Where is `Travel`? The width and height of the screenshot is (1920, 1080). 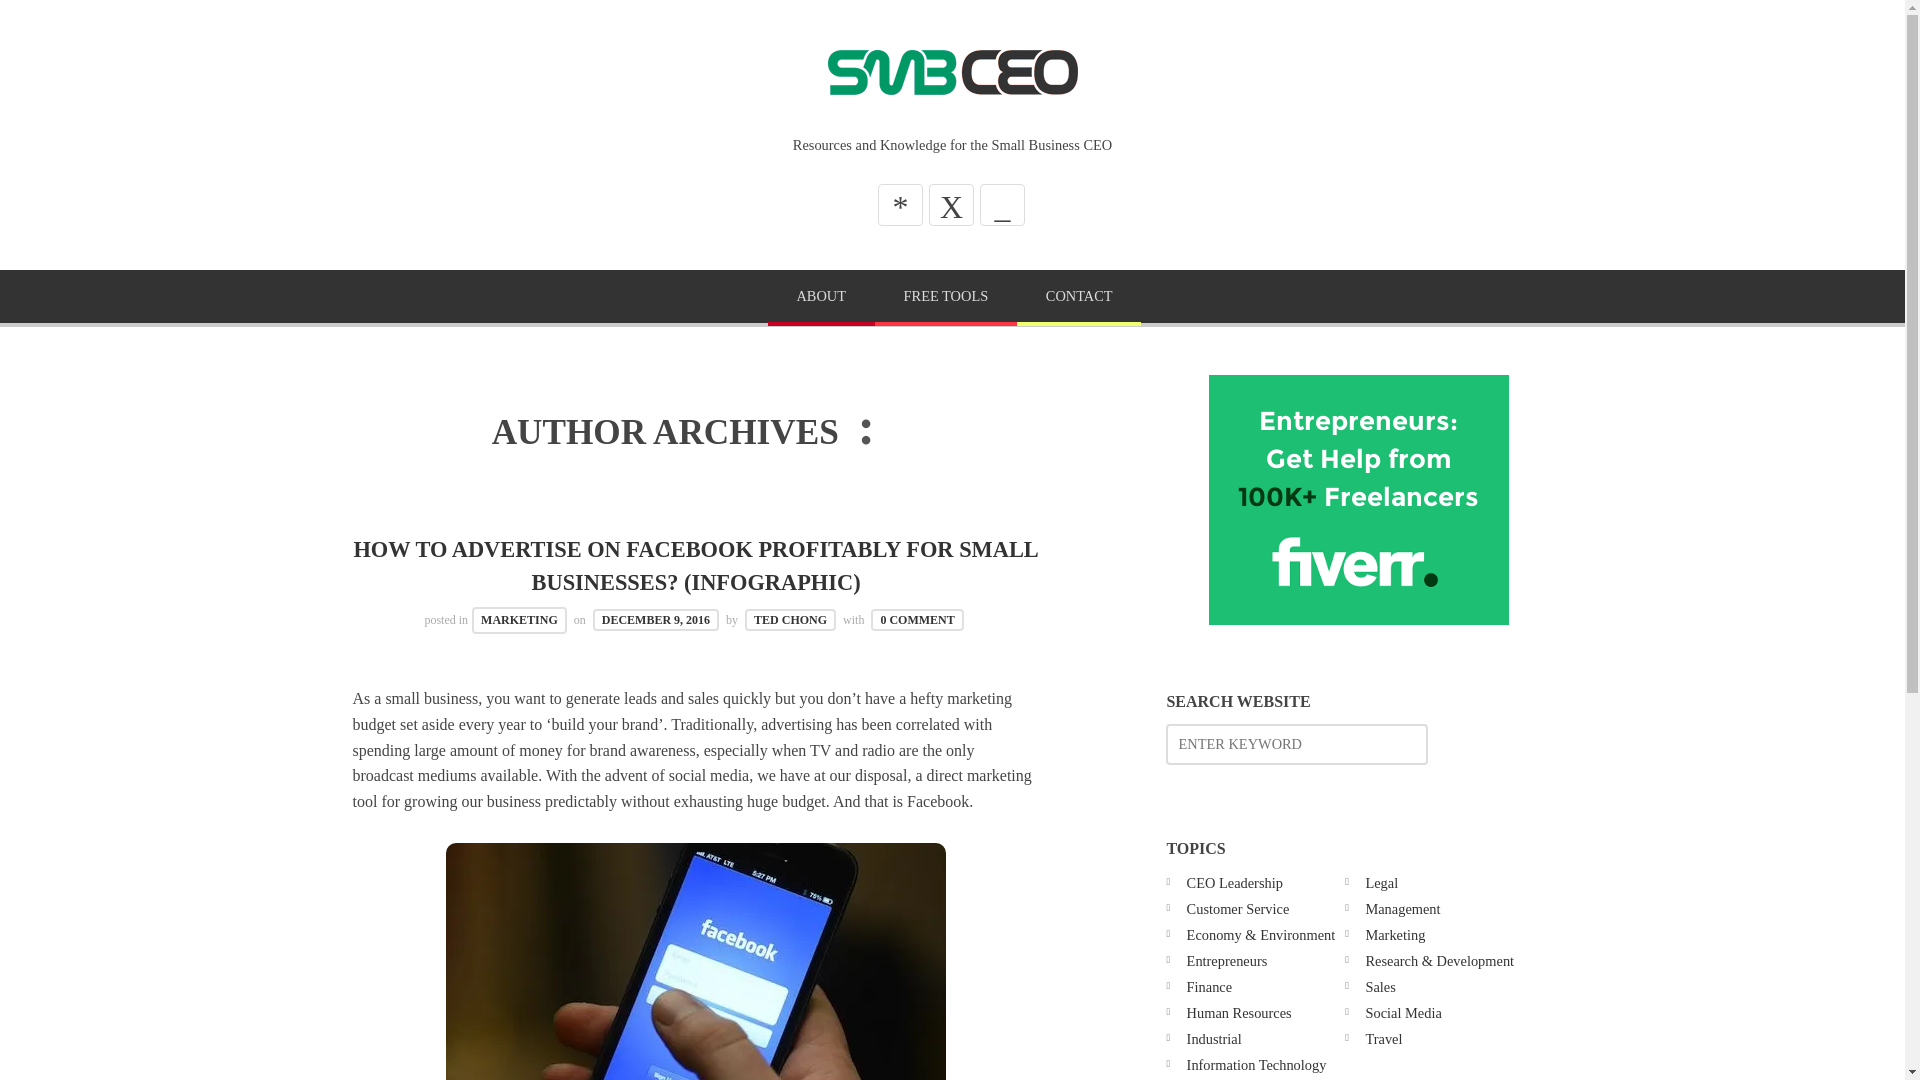 Travel is located at coordinates (1383, 1038).